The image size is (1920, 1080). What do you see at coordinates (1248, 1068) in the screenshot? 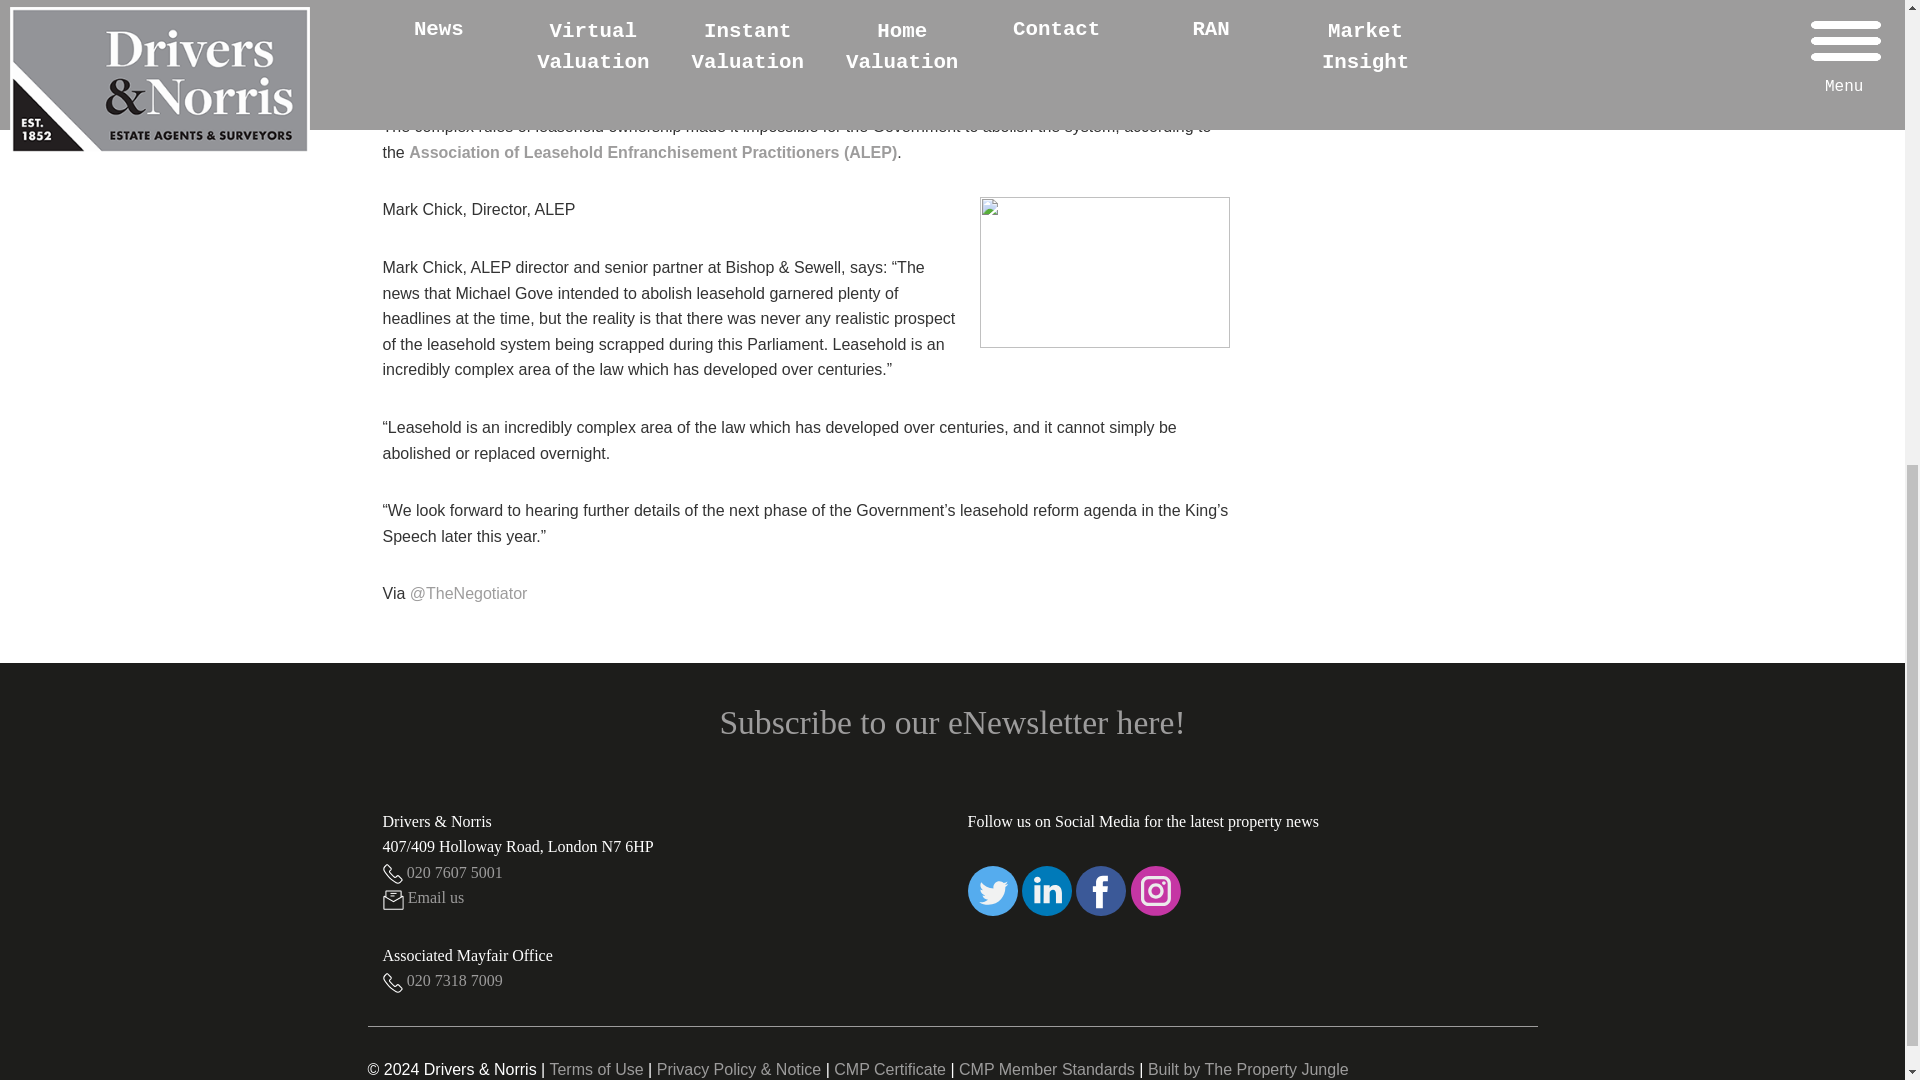
I see `Built by The Property Jungle` at bounding box center [1248, 1068].